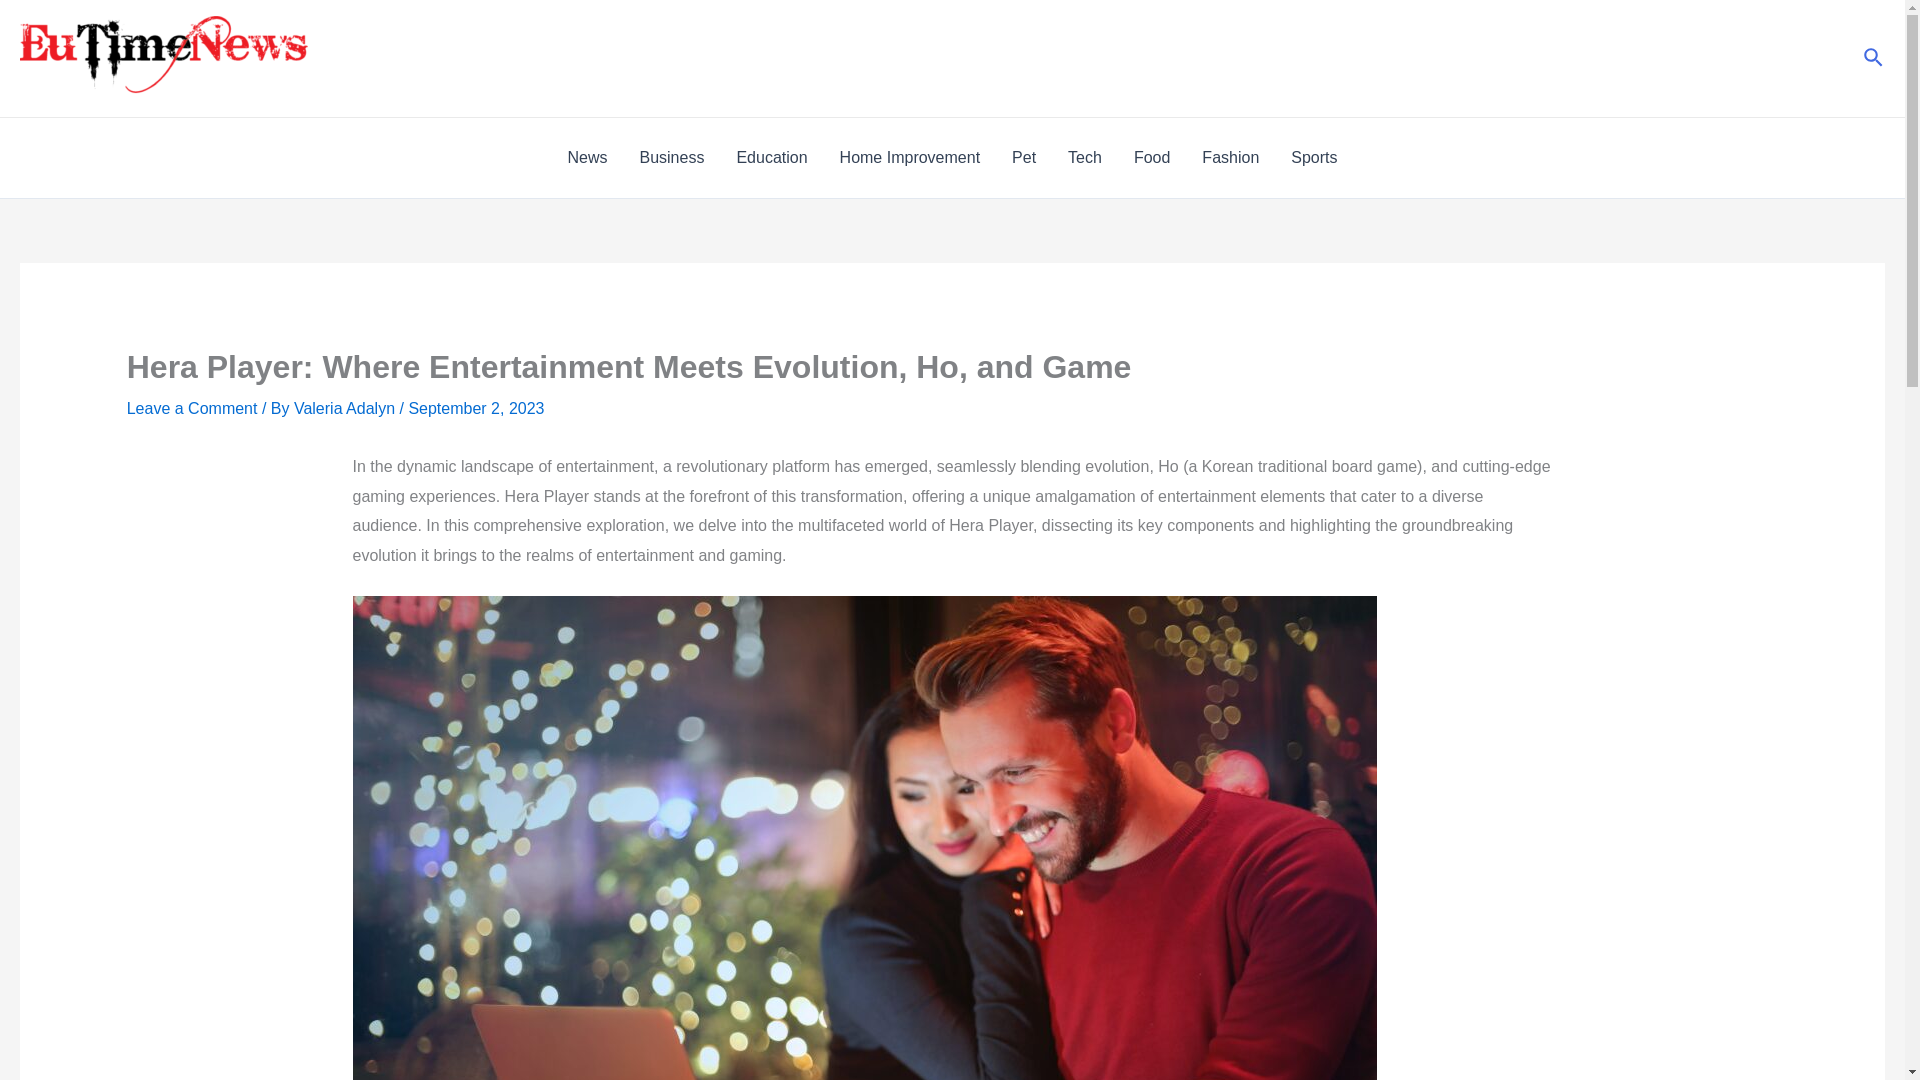 The width and height of the screenshot is (1920, 1080). Describe the element at coordinates (1230, 157) in the screenshot. I see `Fashion` at that location.